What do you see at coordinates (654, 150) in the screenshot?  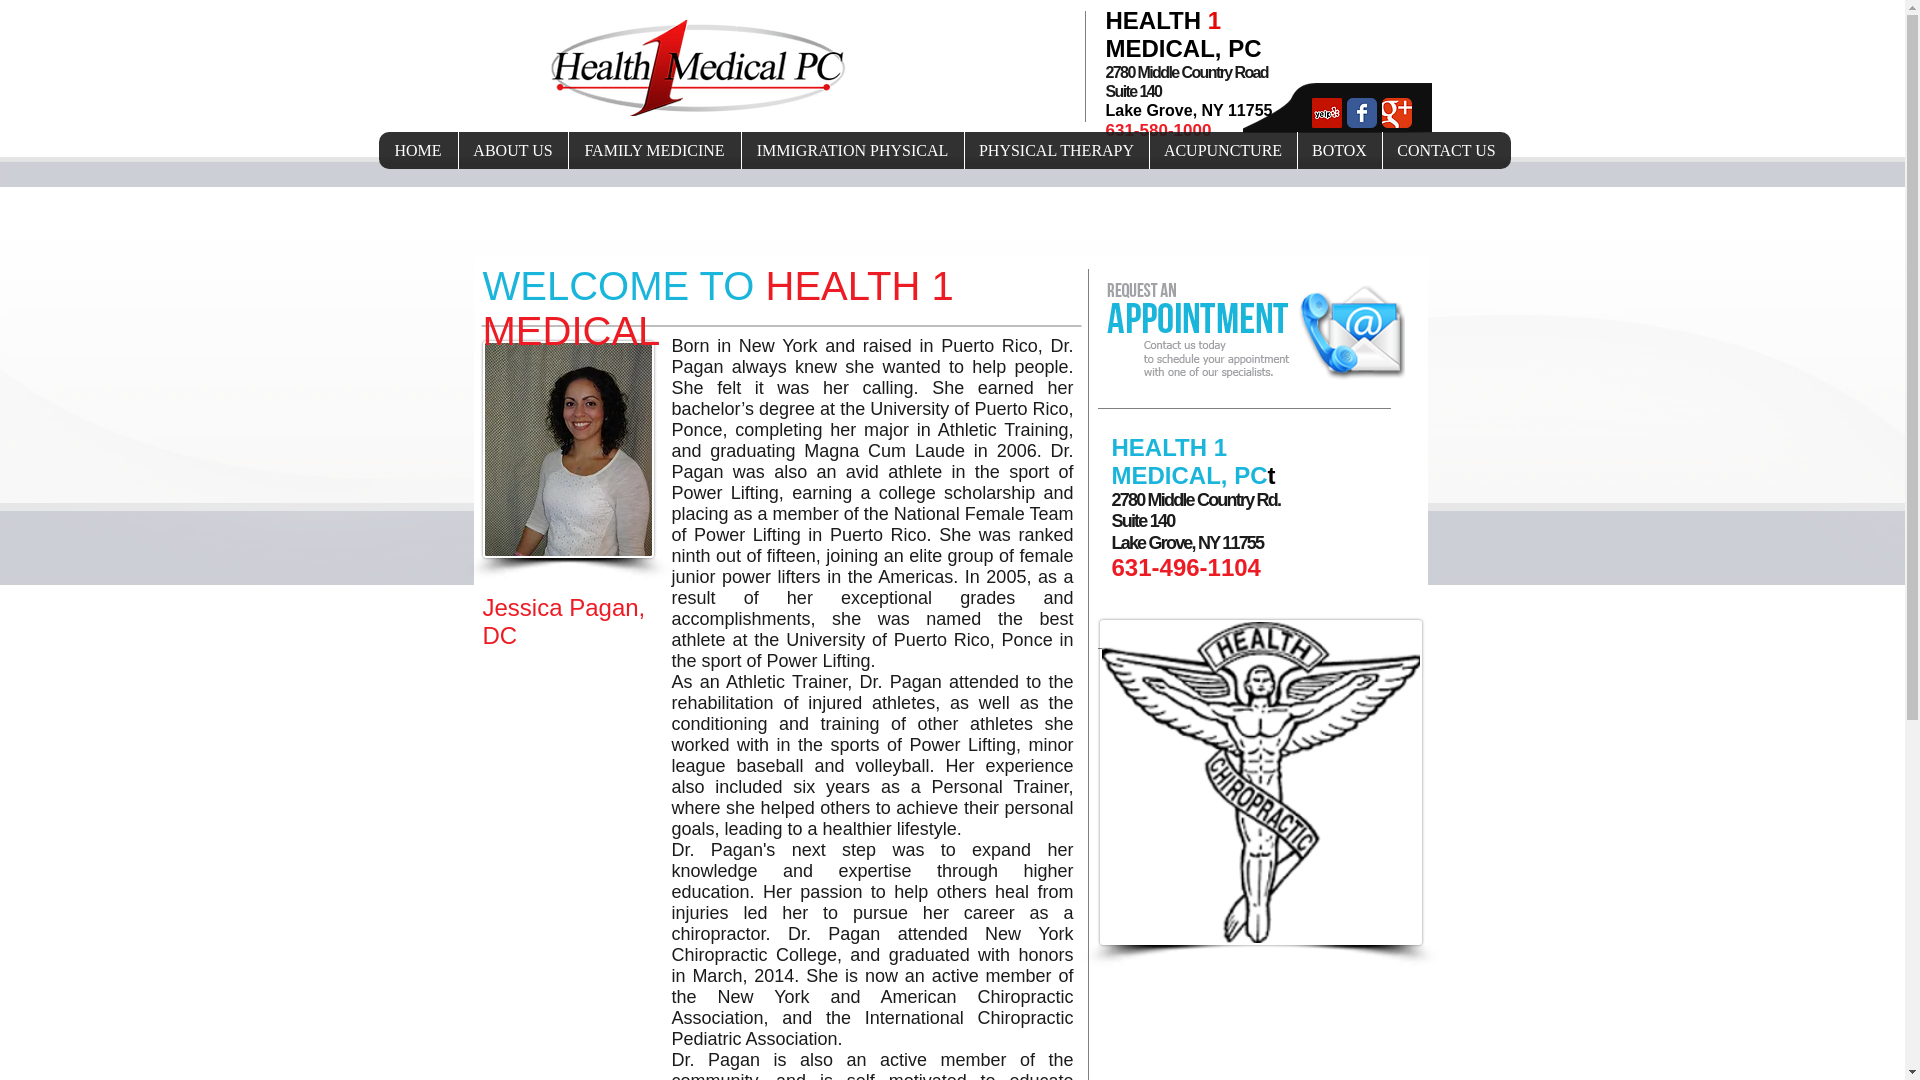 I see `FAMILY MEDICINE` at bounding box center [654, 150].